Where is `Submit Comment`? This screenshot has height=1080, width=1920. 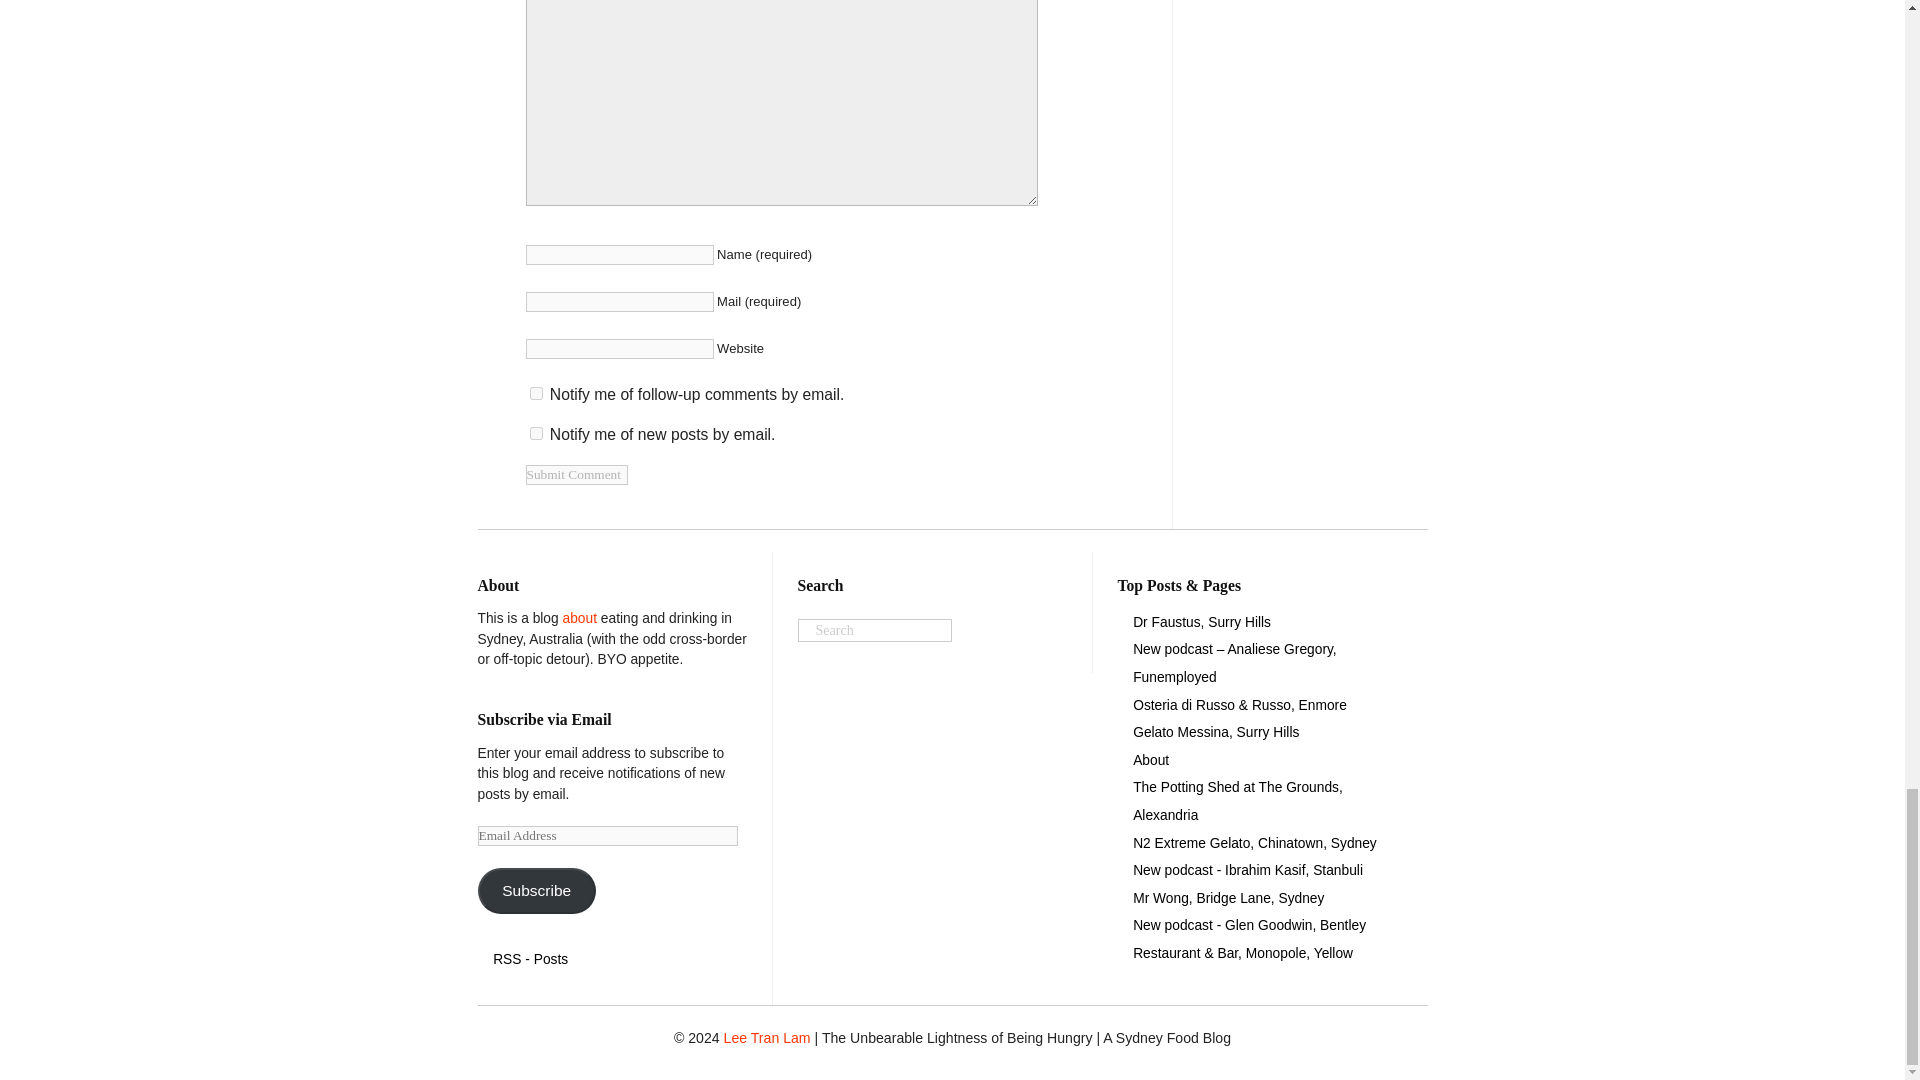 Submit Comment is located at coordinates (576, 474).